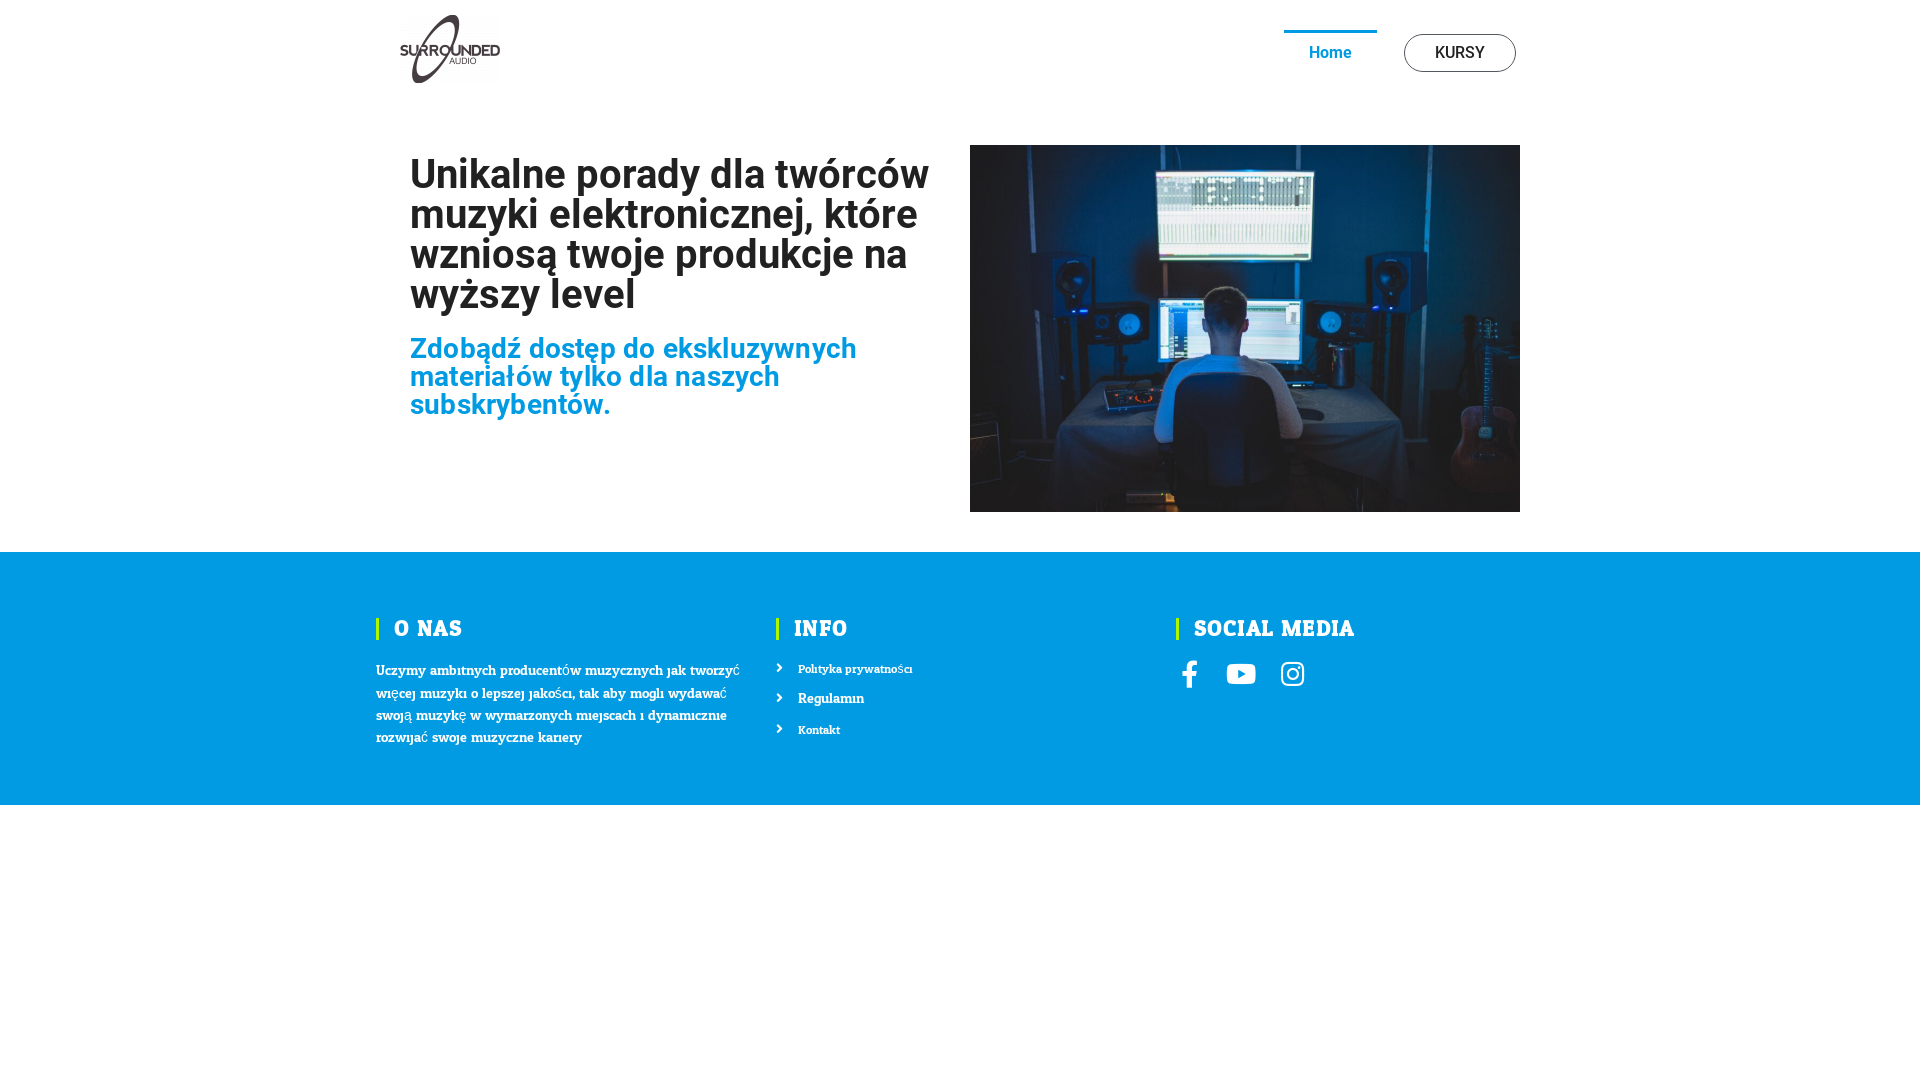 The image size is (1920, 1080). I want to click on Home, so click(1330, 53).